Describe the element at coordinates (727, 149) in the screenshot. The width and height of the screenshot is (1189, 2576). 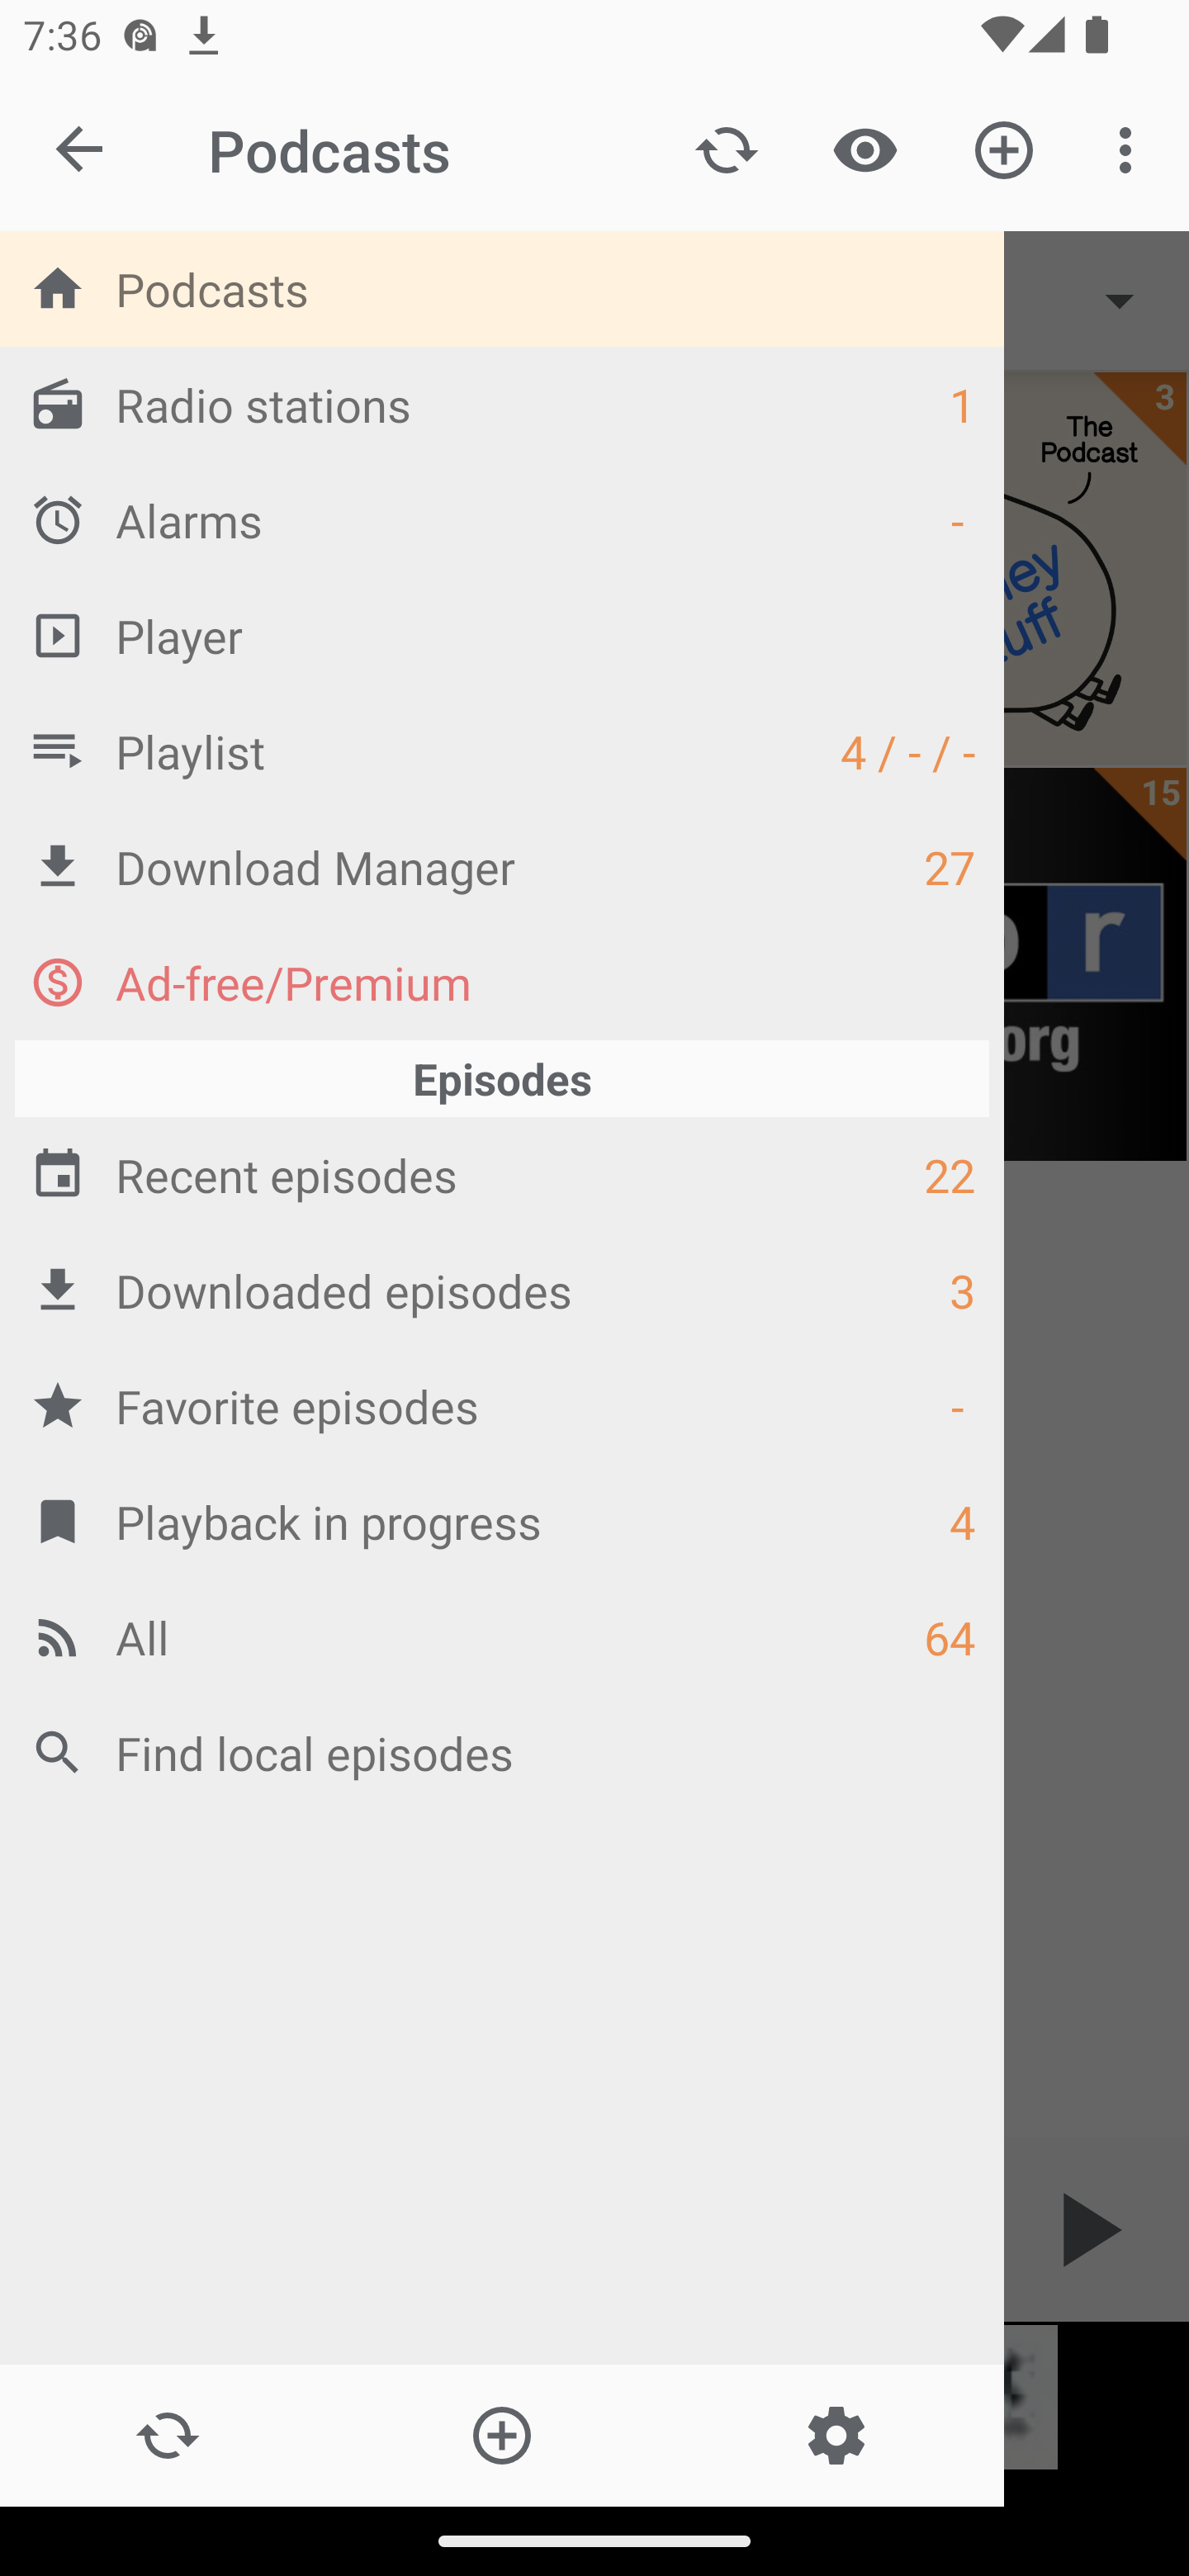
I see `Update` at that location.